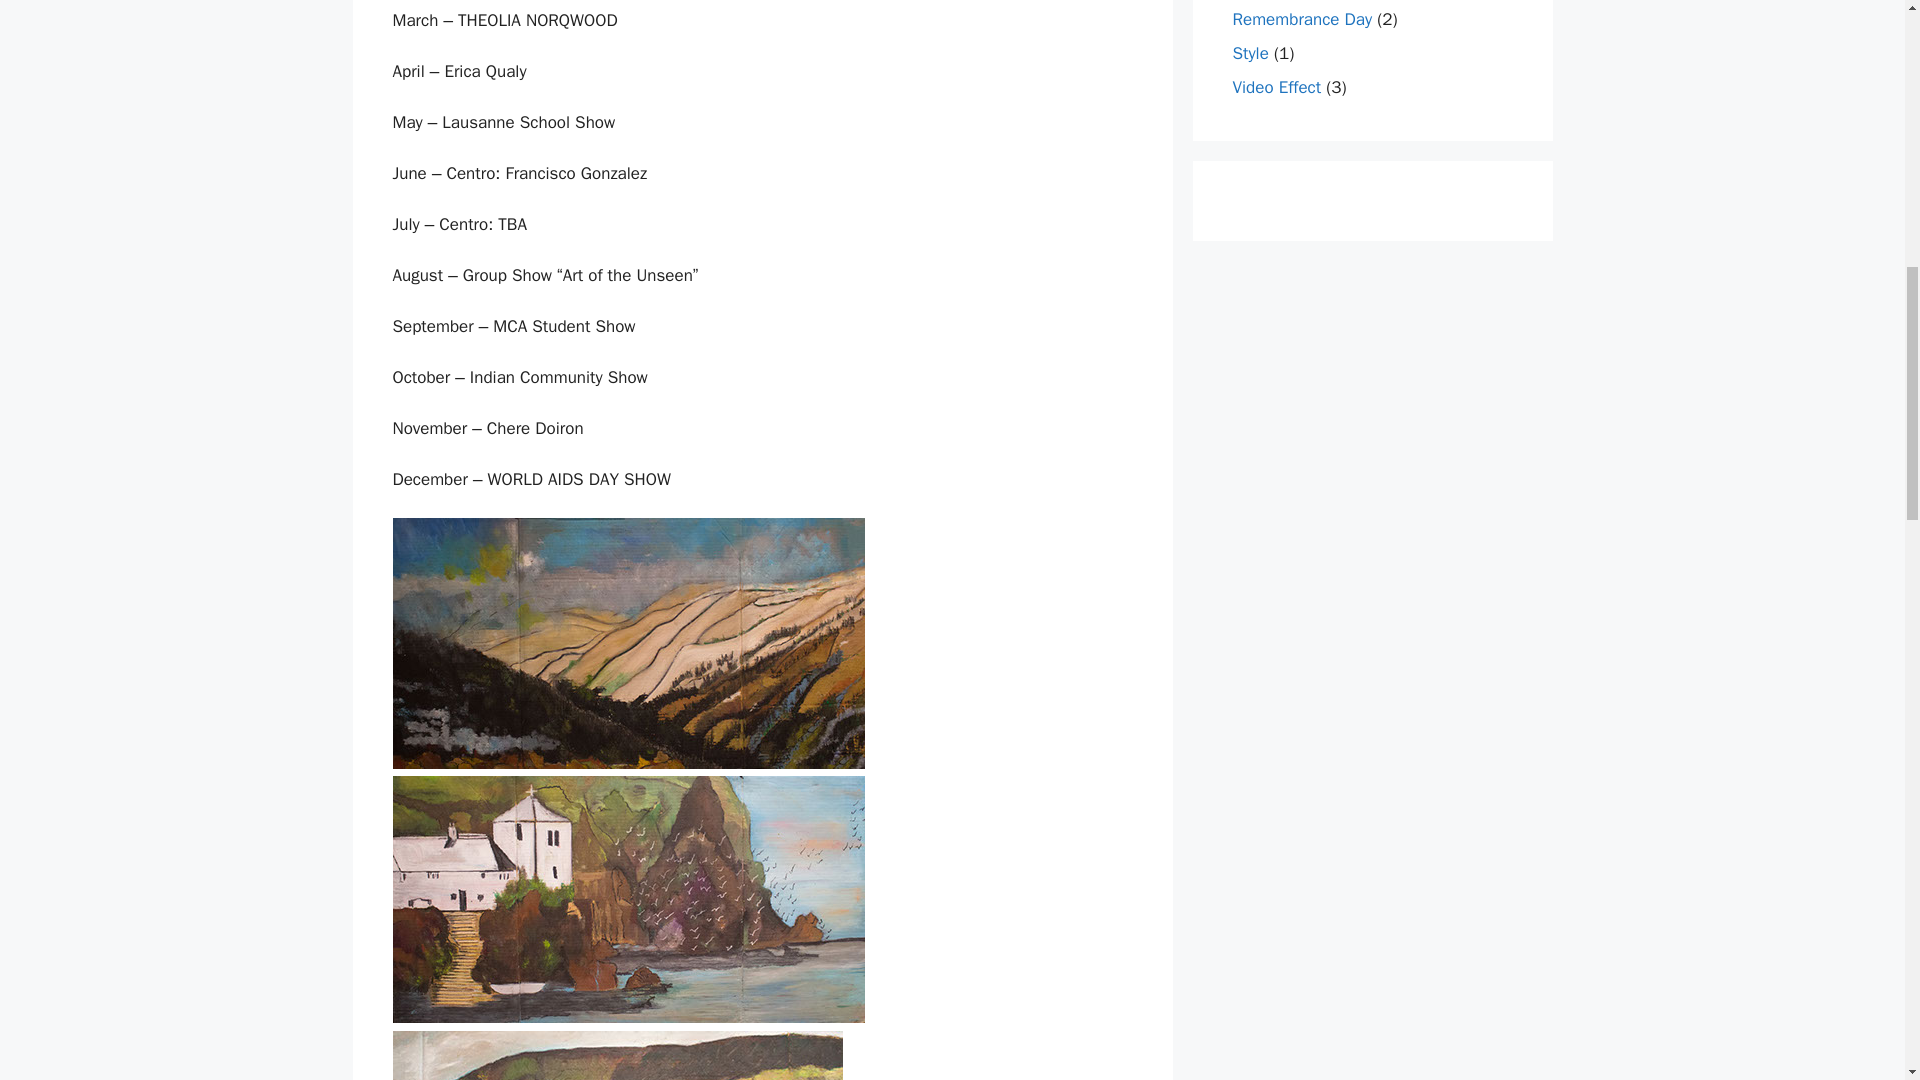 This screenshot has width=1920, height=1080. Describe the element at coordinates (1302, 19) in the screenshot. I see `Remembrance Day` at that location.